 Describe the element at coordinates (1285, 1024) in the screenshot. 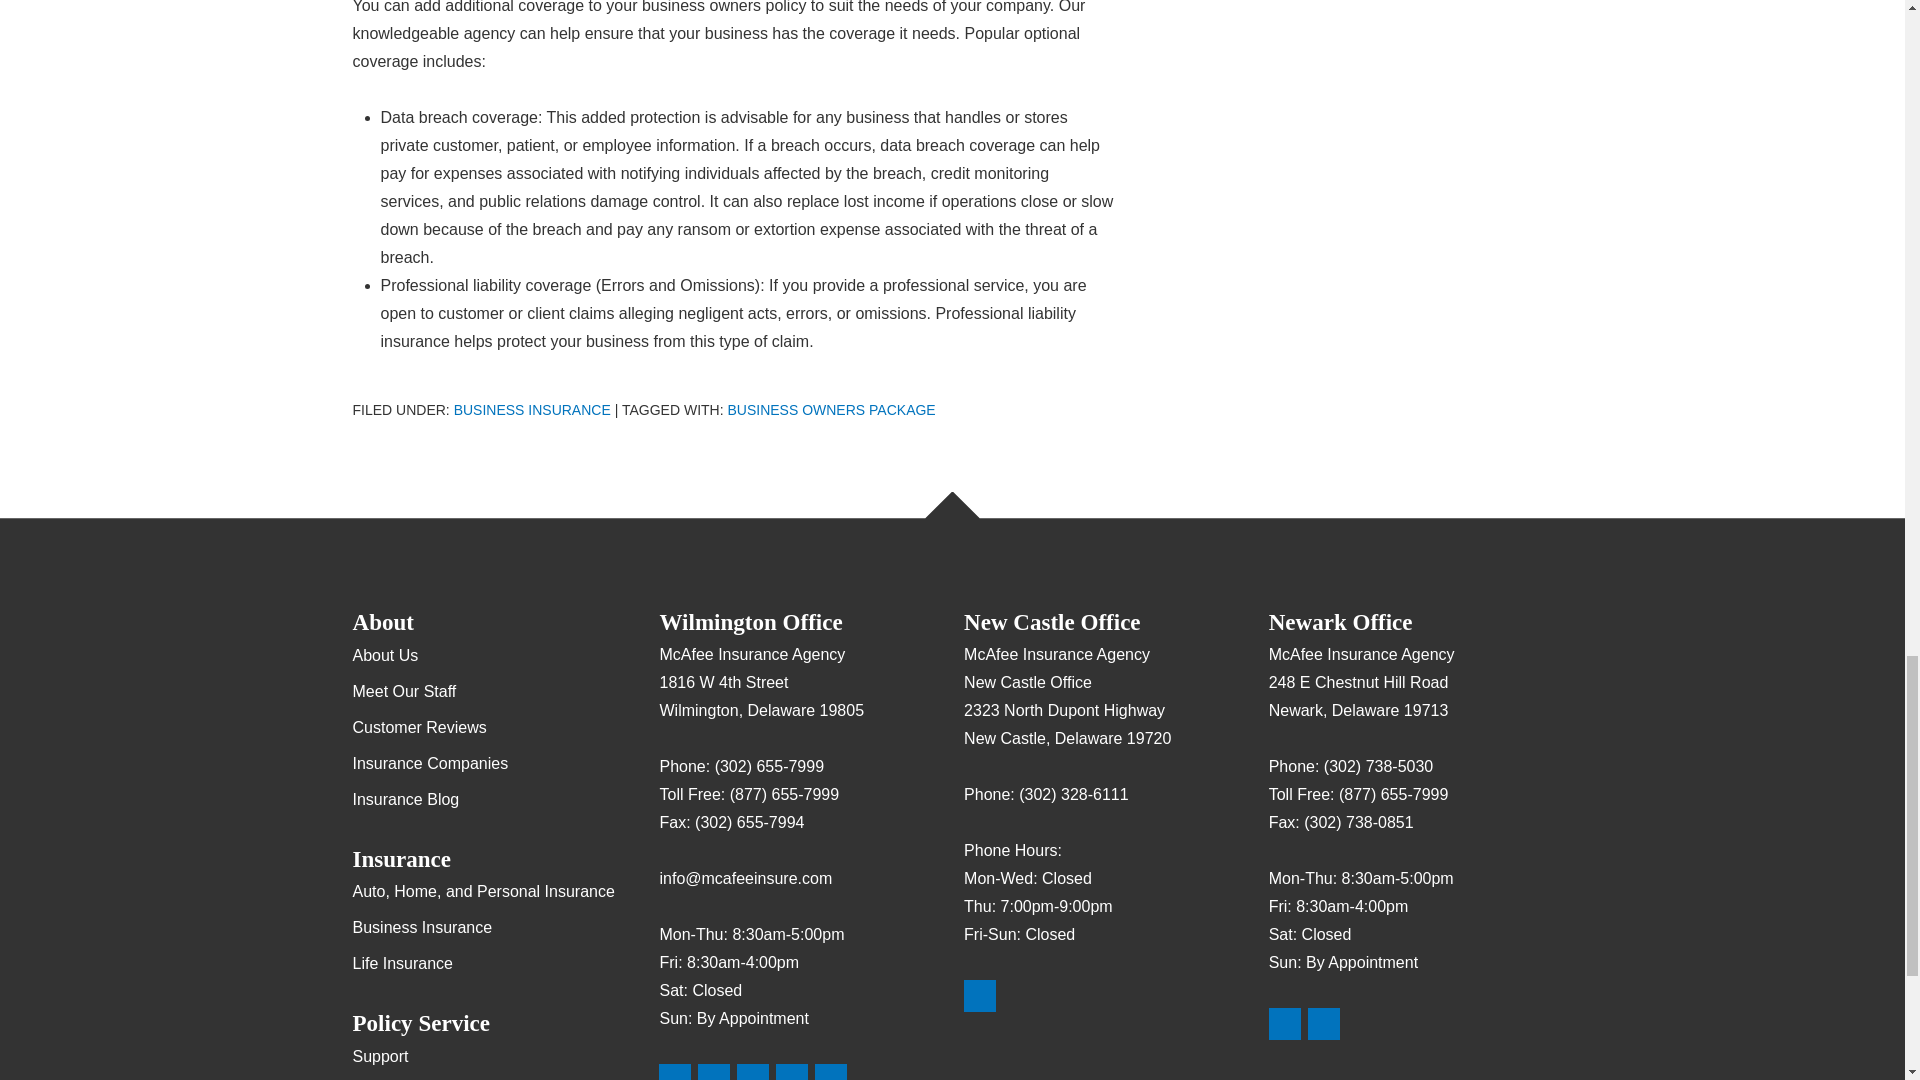

I see `Google Maps` at that location.